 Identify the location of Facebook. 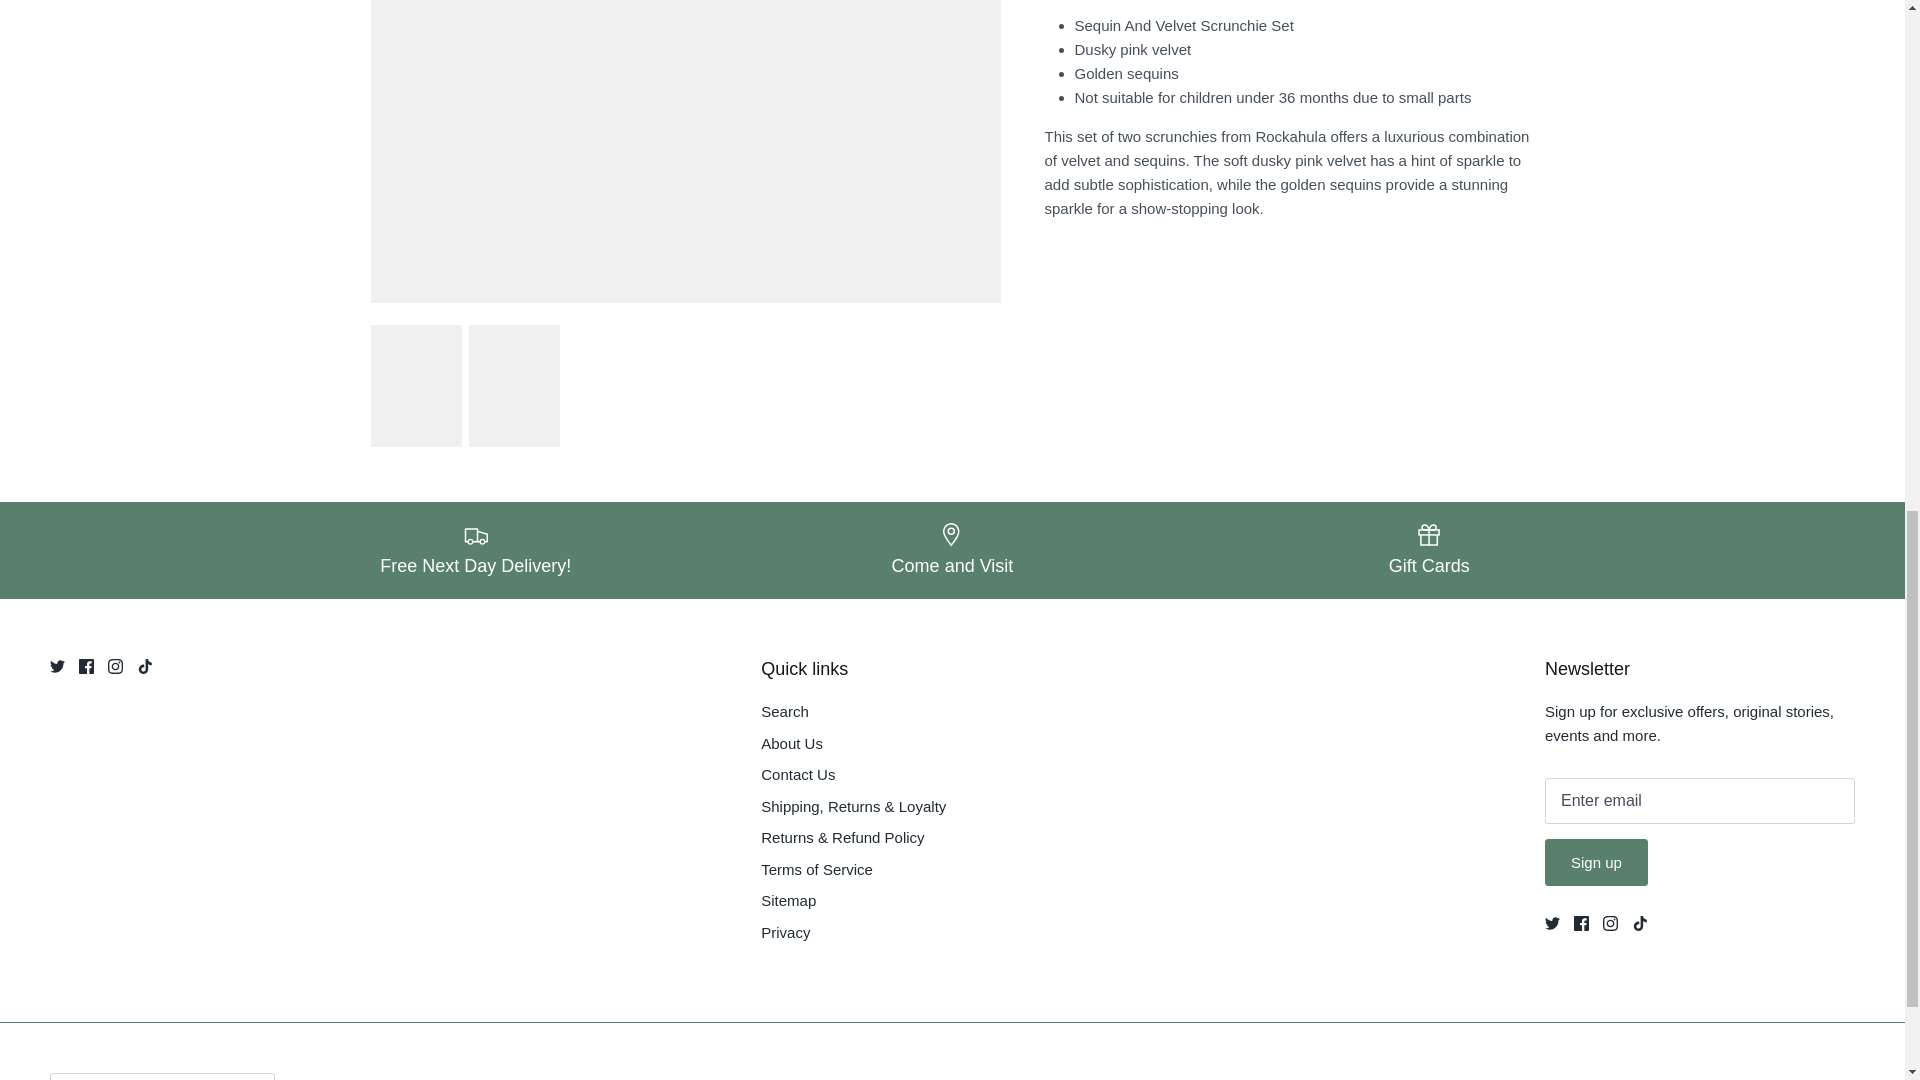
(86, 666).